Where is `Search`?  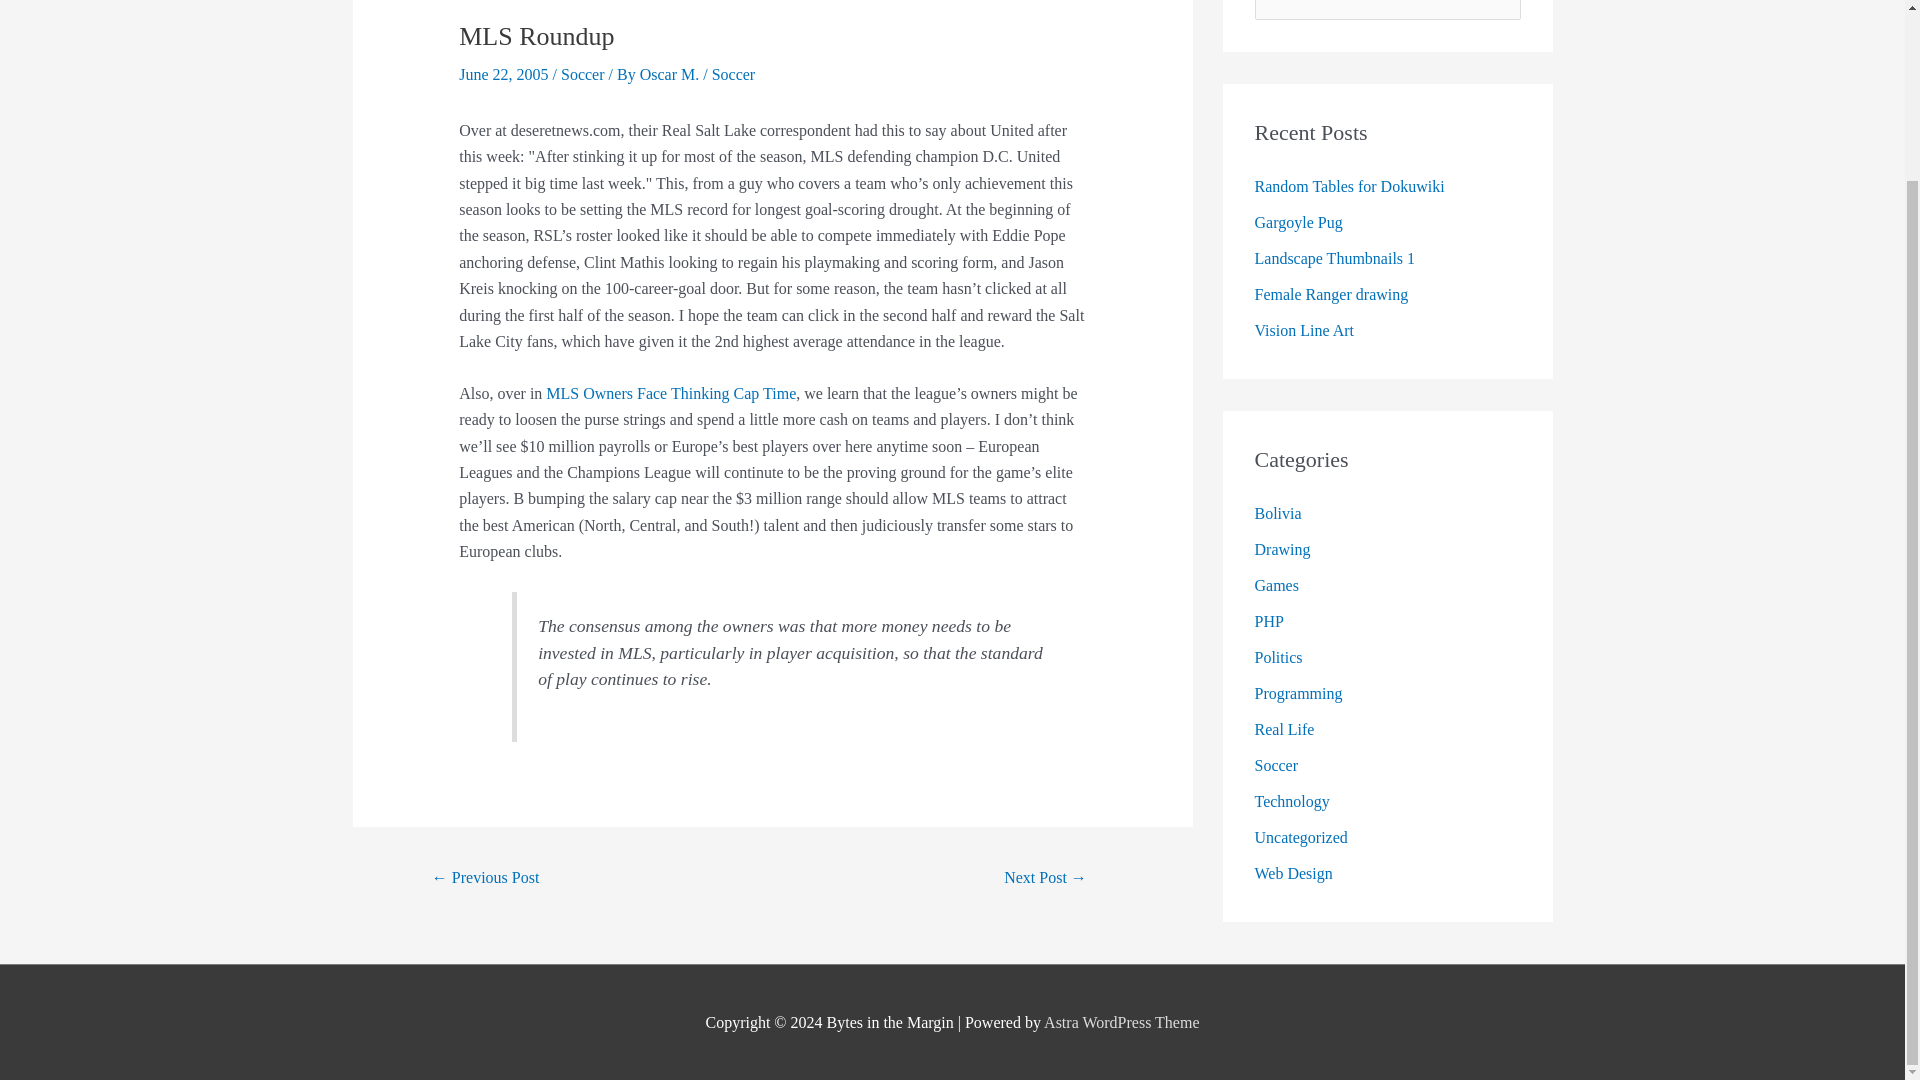
Search is located at coordinates (1498, 4).